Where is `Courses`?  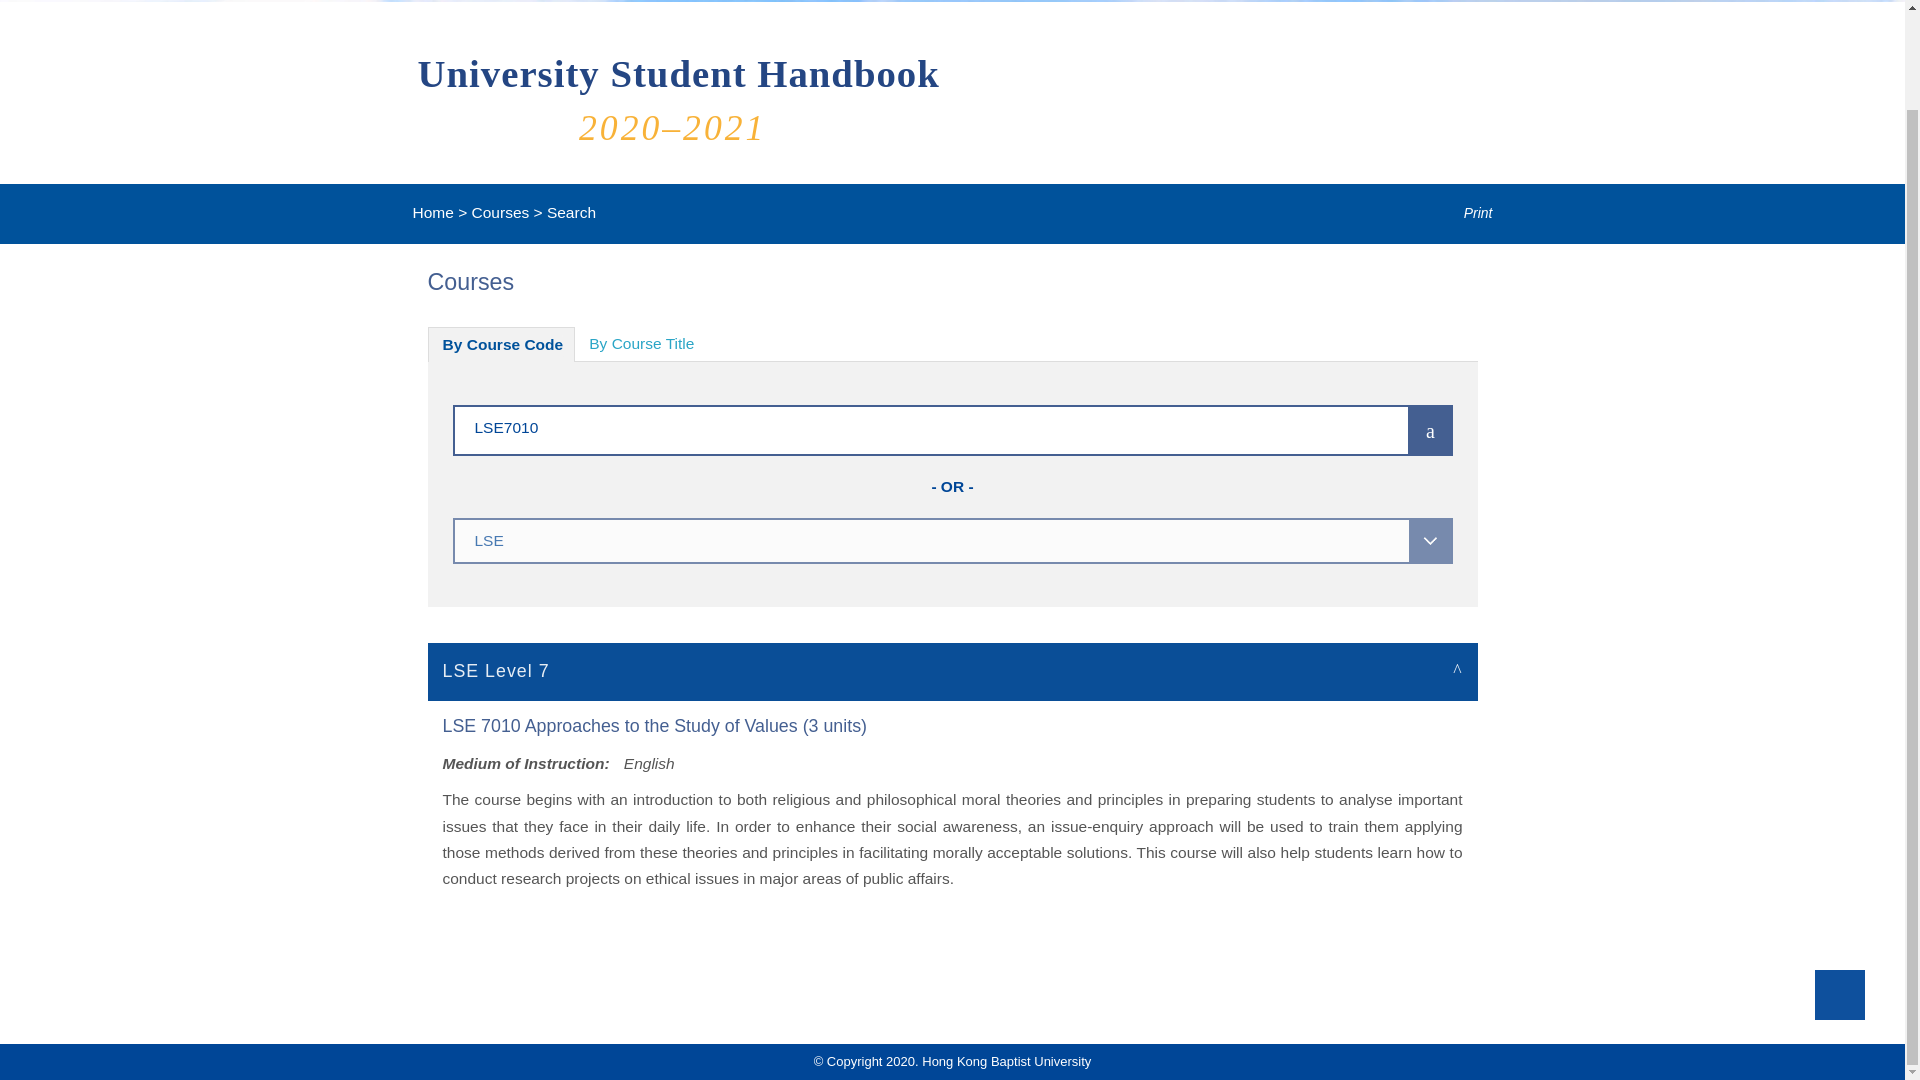
Courses is located at coordinates (500, 212).